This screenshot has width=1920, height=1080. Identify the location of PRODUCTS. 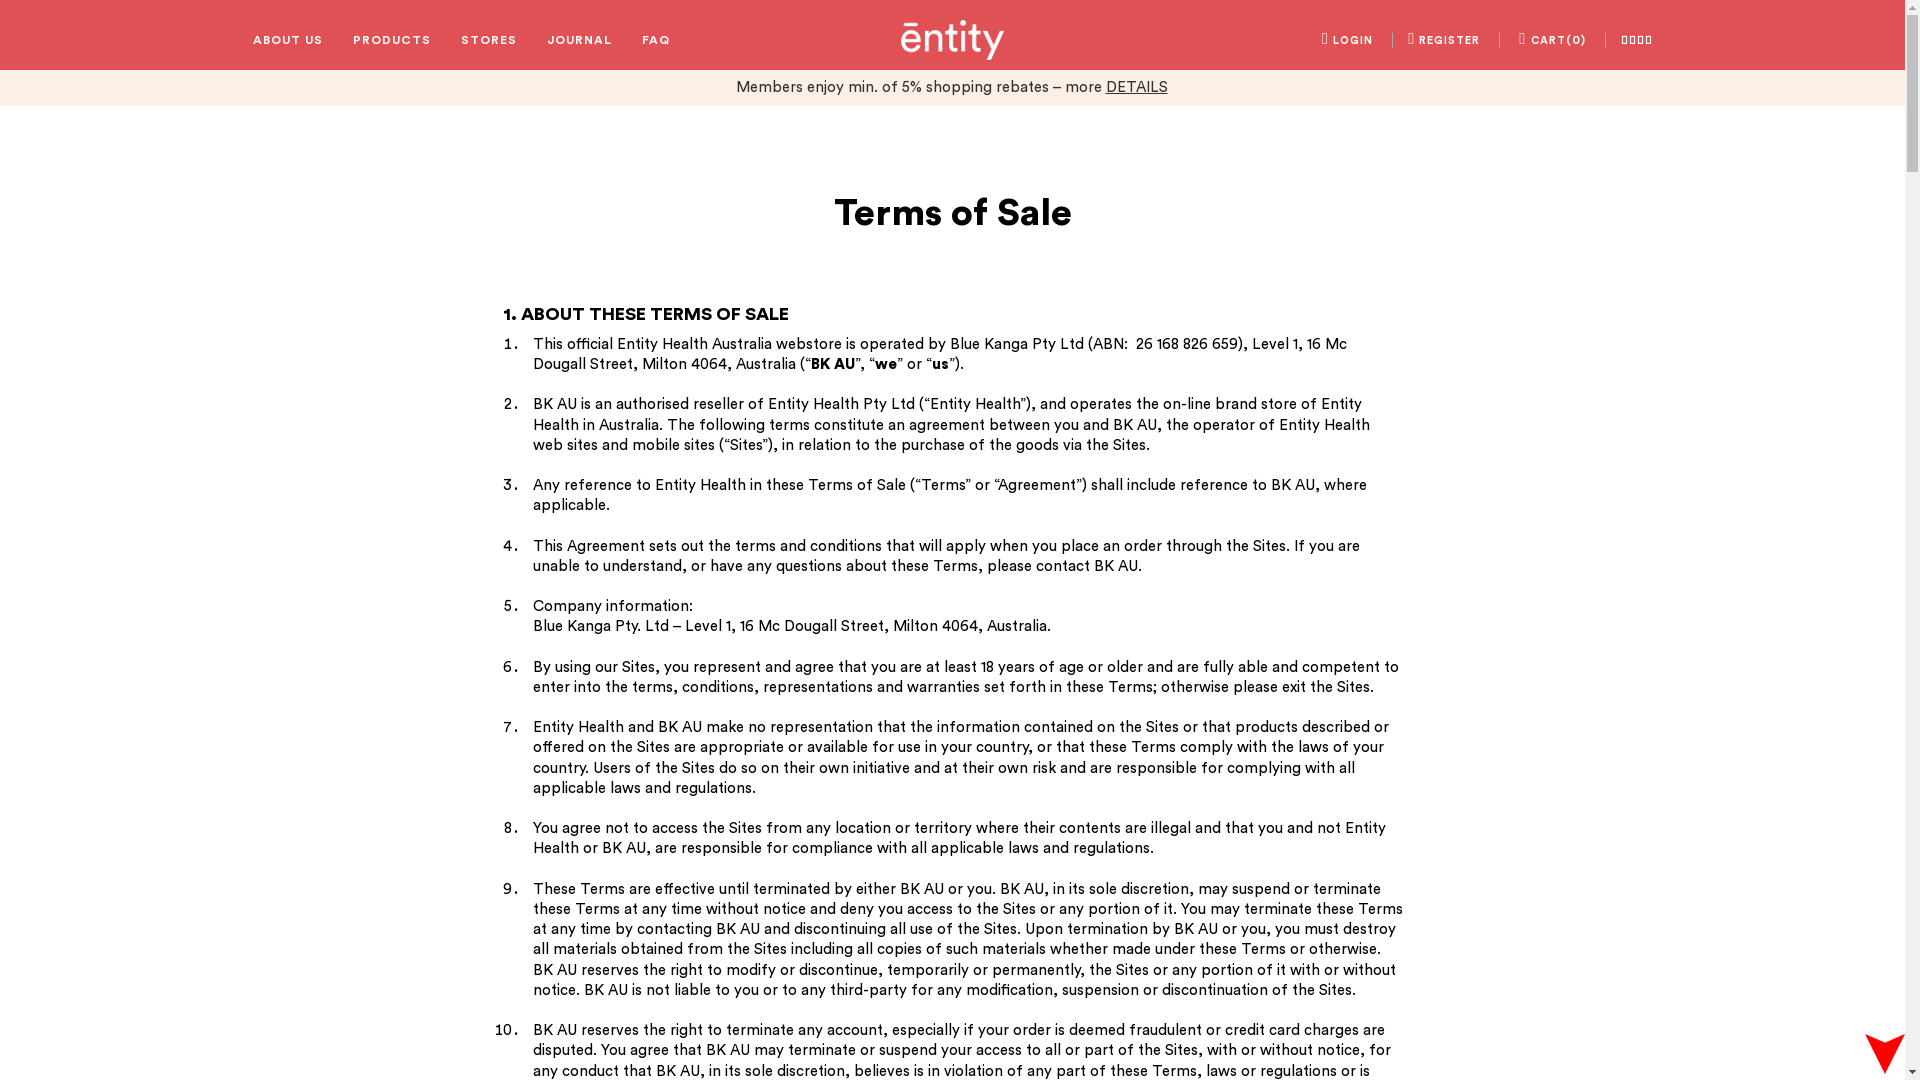
(391, 40).